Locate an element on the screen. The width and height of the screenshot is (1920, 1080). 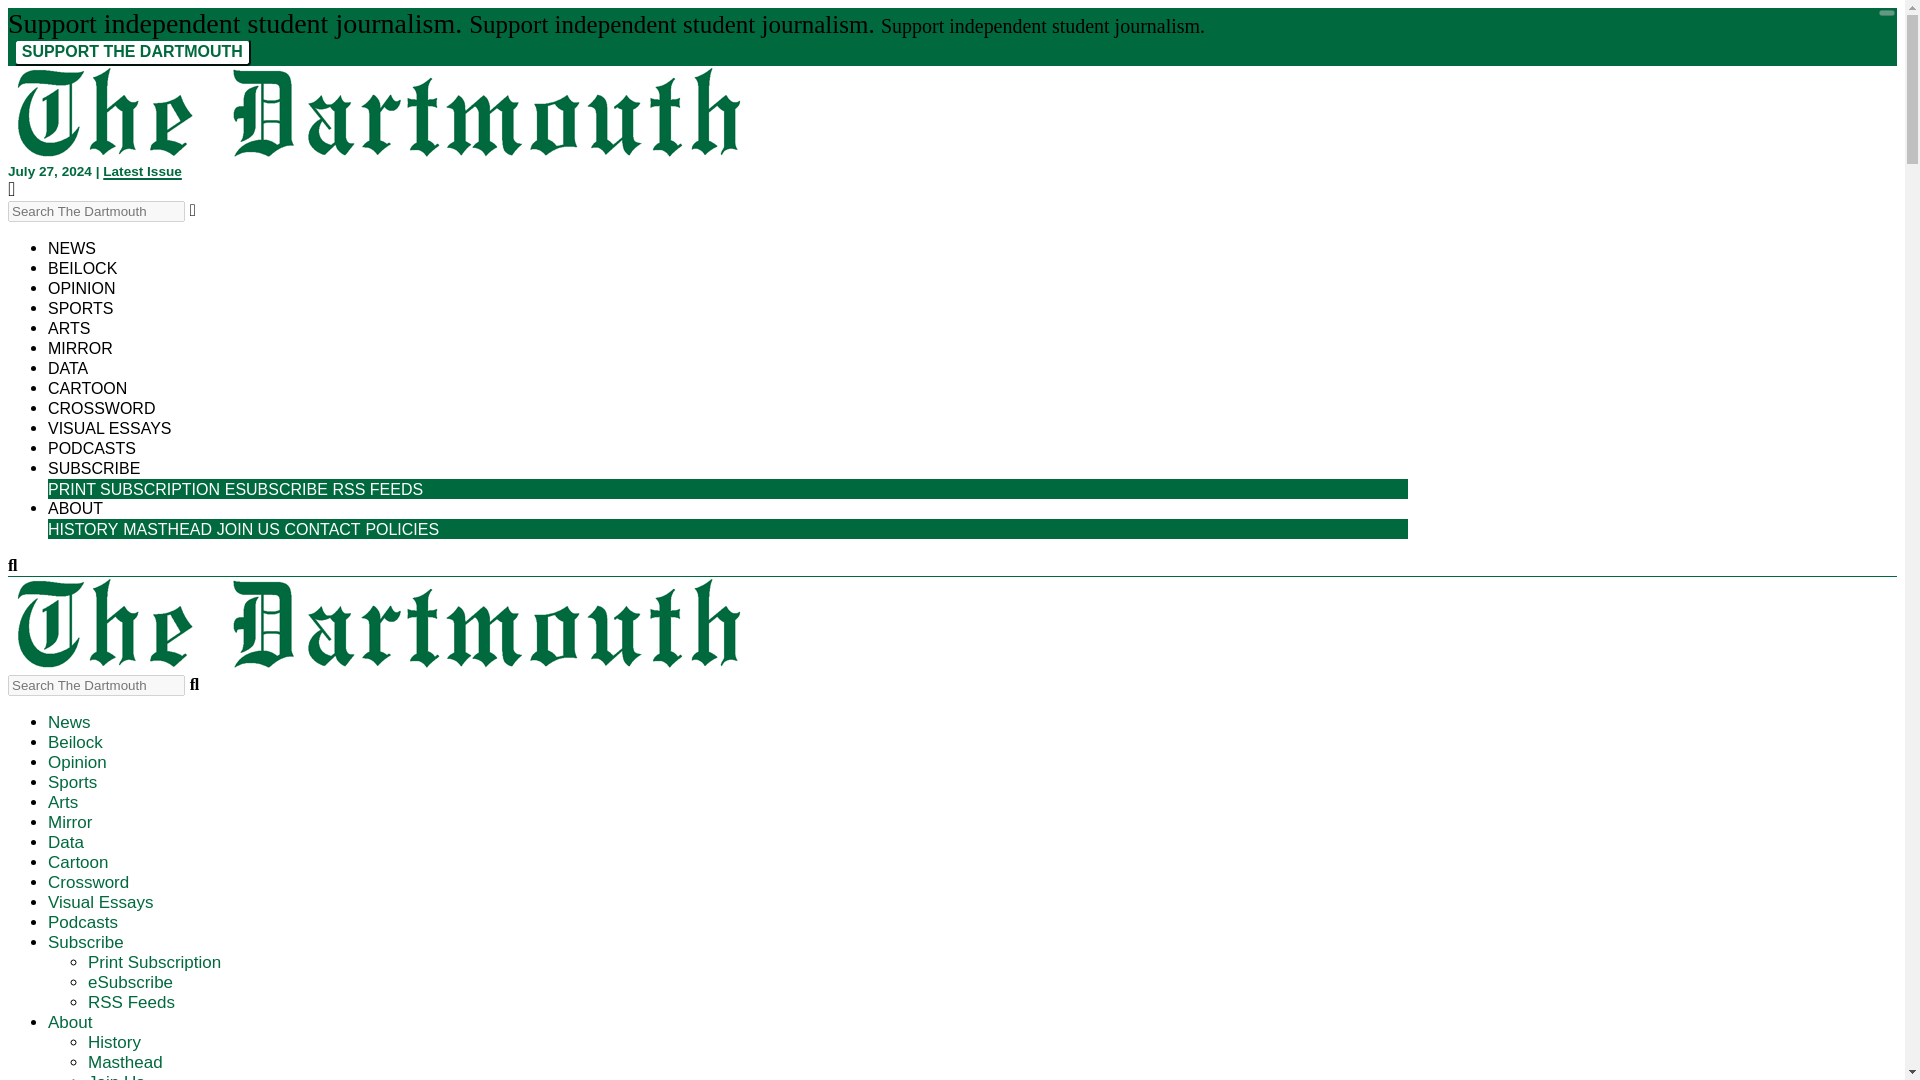
Cartoon is located at coordinates (87, 388).